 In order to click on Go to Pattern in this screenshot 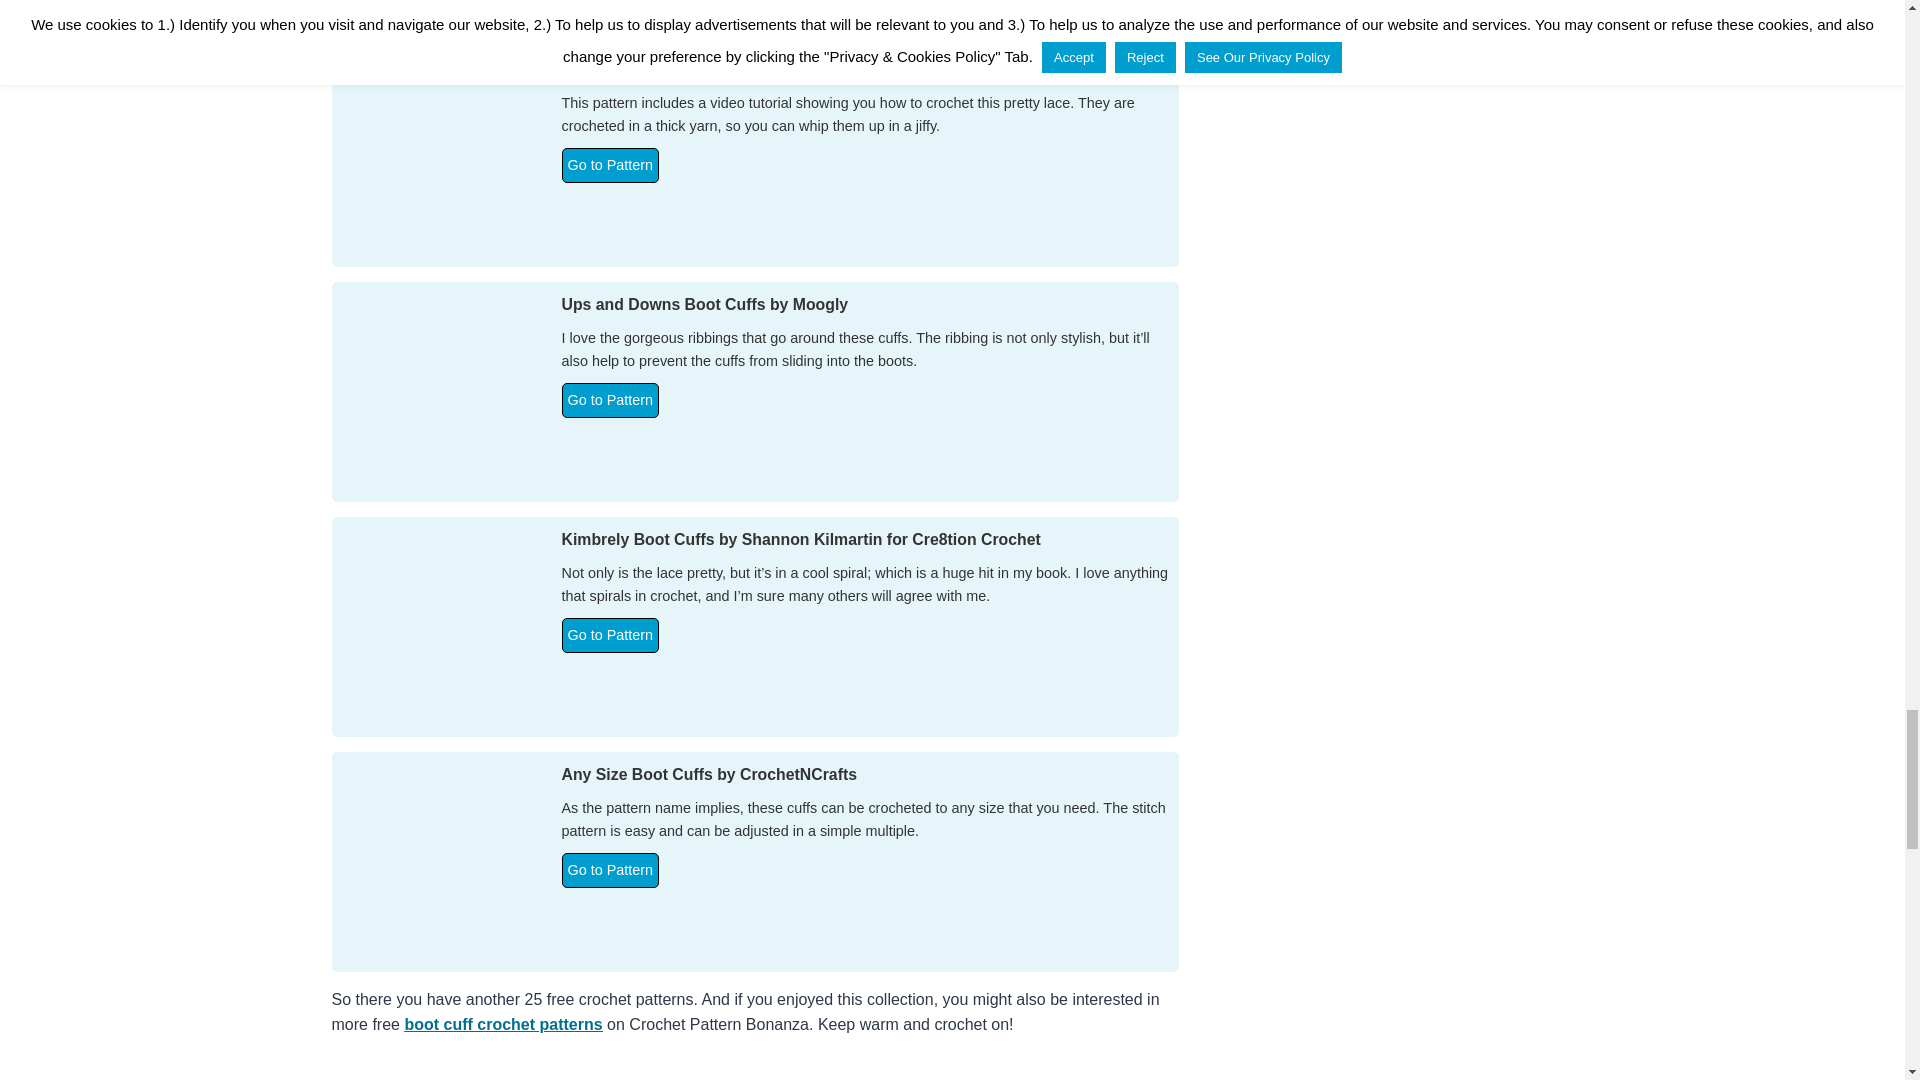, I will do `click(611, 635)`.